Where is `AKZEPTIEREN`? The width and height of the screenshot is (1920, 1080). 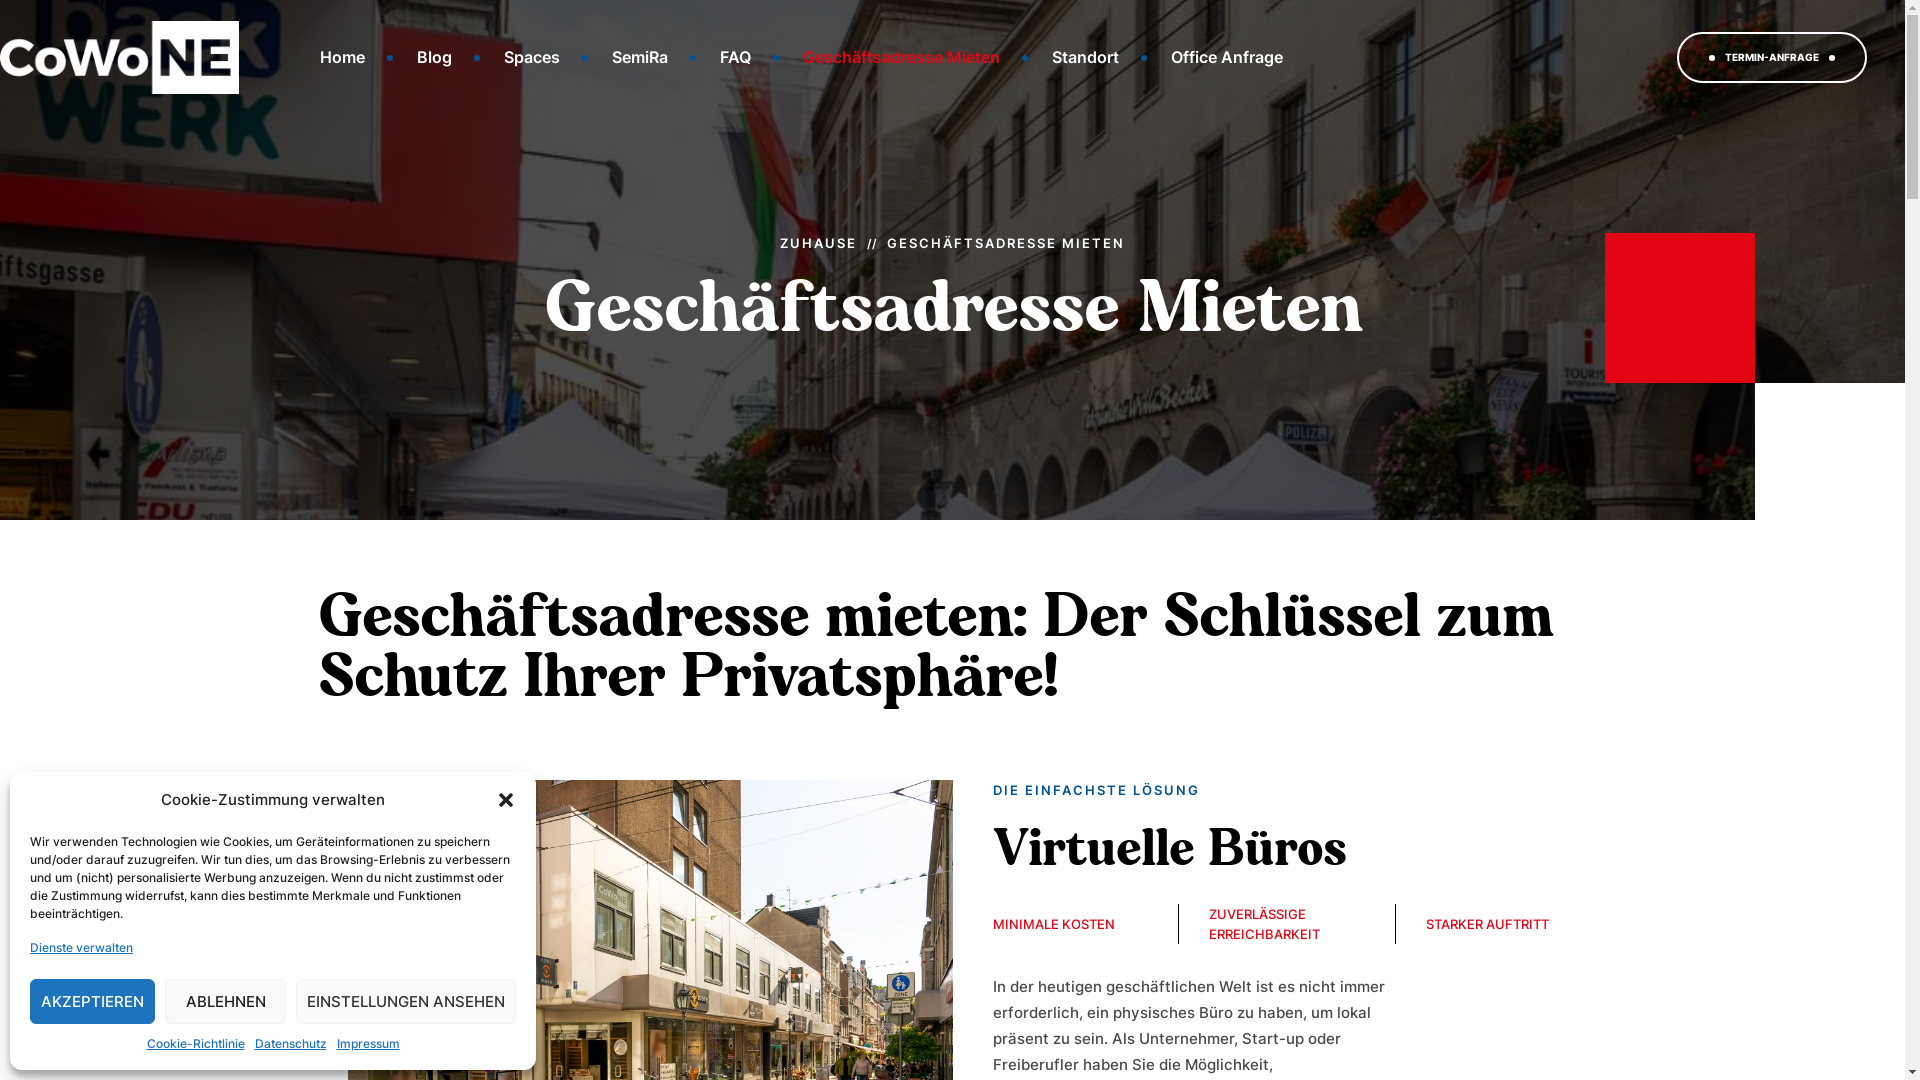
AKZEPTIEREN is located at coordinates (92, 1002).